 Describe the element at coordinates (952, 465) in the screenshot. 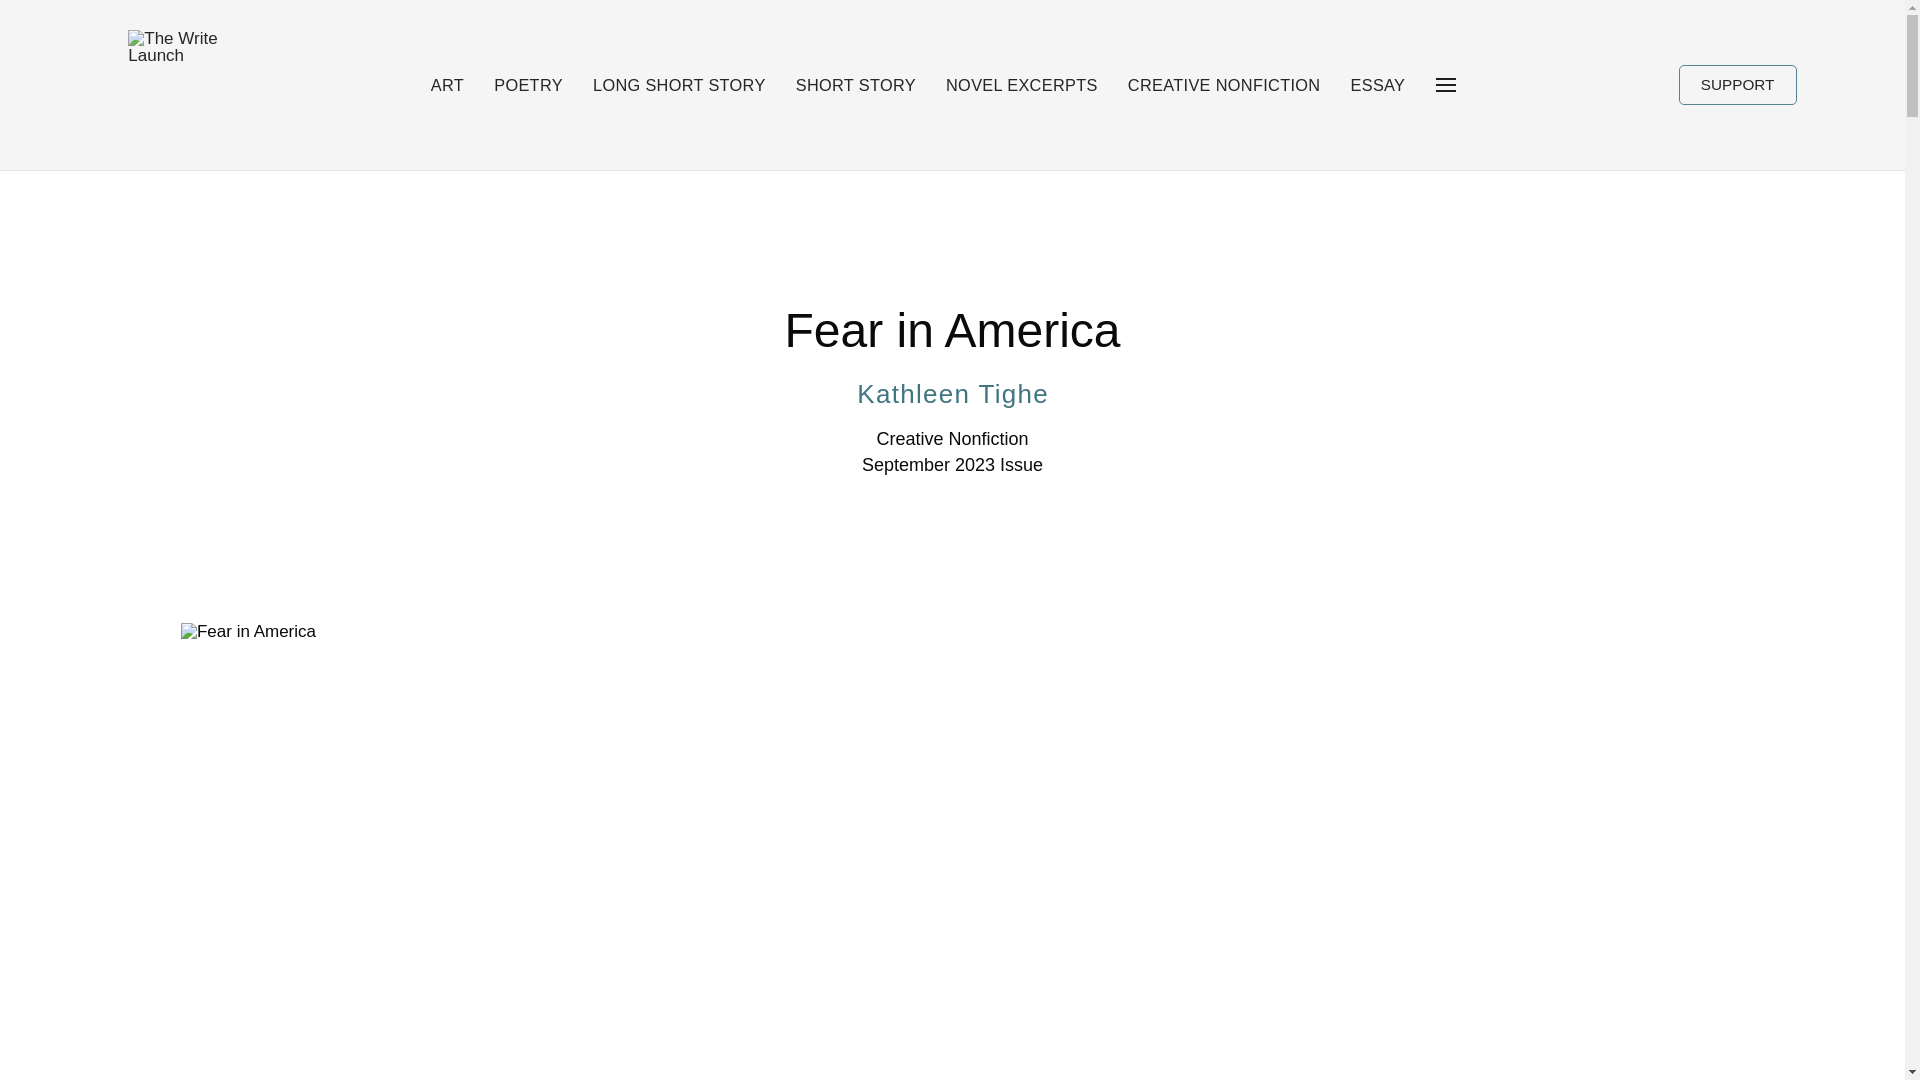

I see `September 2023 Issue` at that location.